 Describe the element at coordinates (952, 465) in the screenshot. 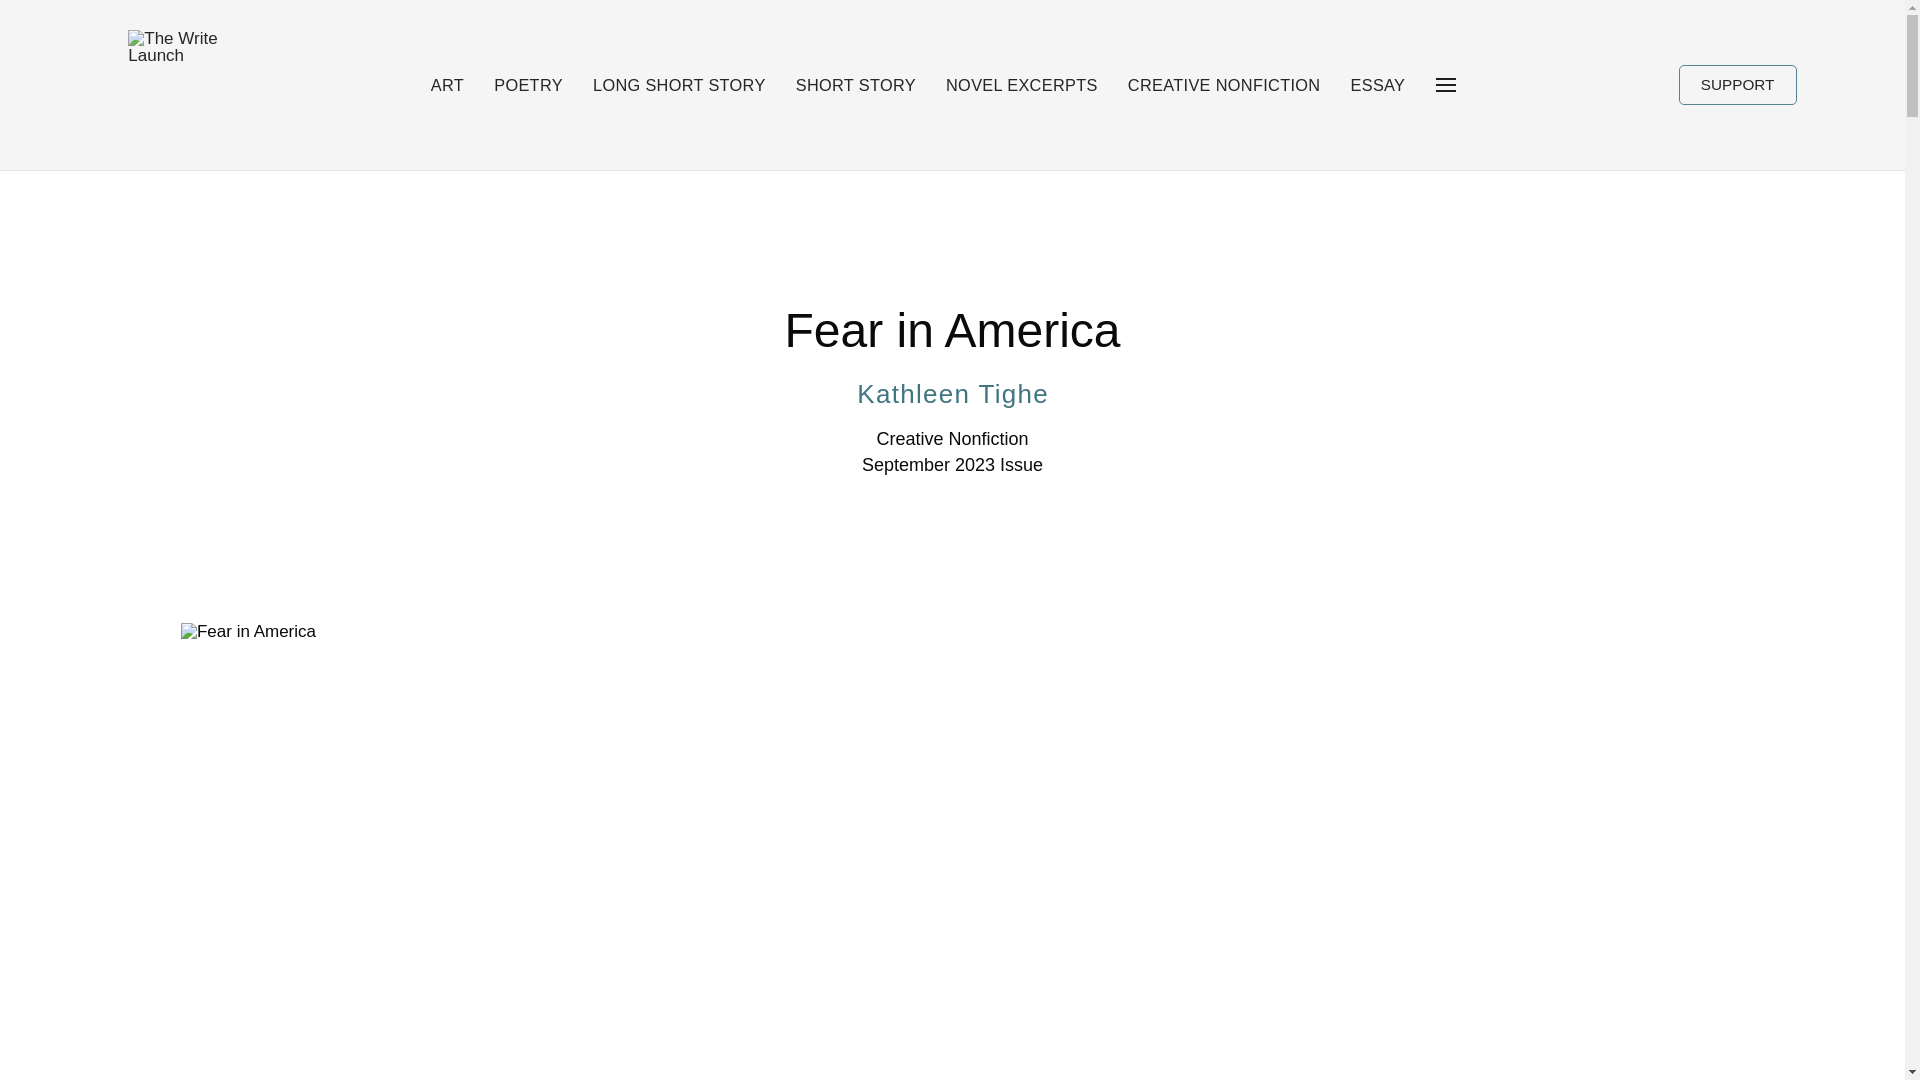

I see `September 2023 Issue` at that location.